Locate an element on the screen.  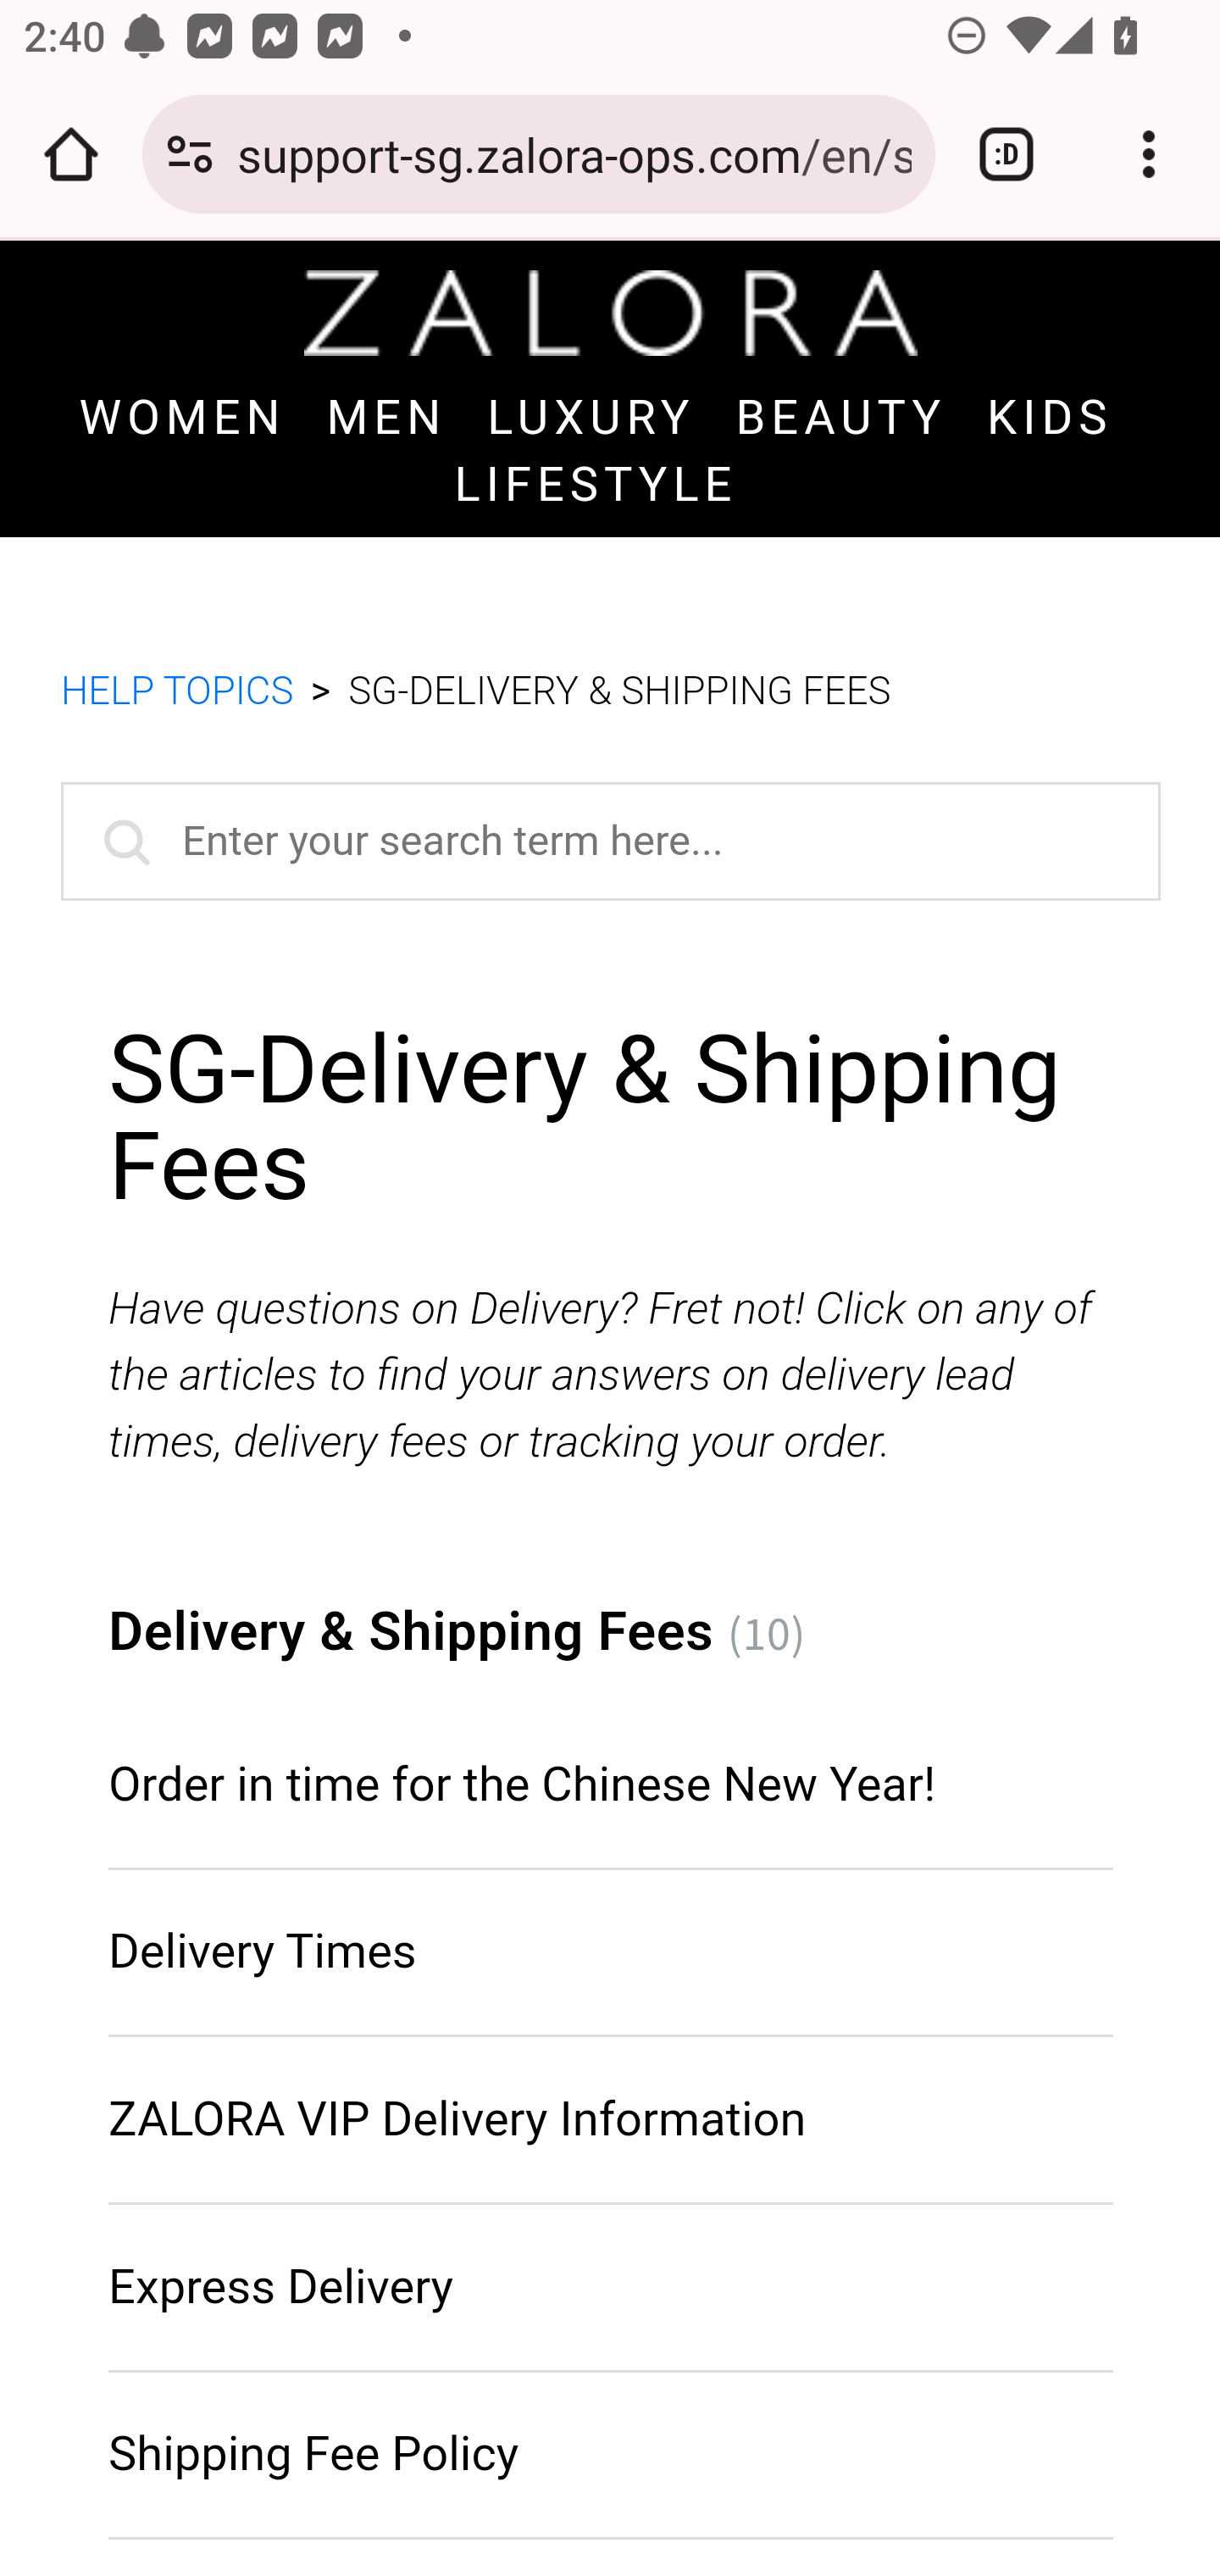
Open the home page is located at coordinates (71, 154).